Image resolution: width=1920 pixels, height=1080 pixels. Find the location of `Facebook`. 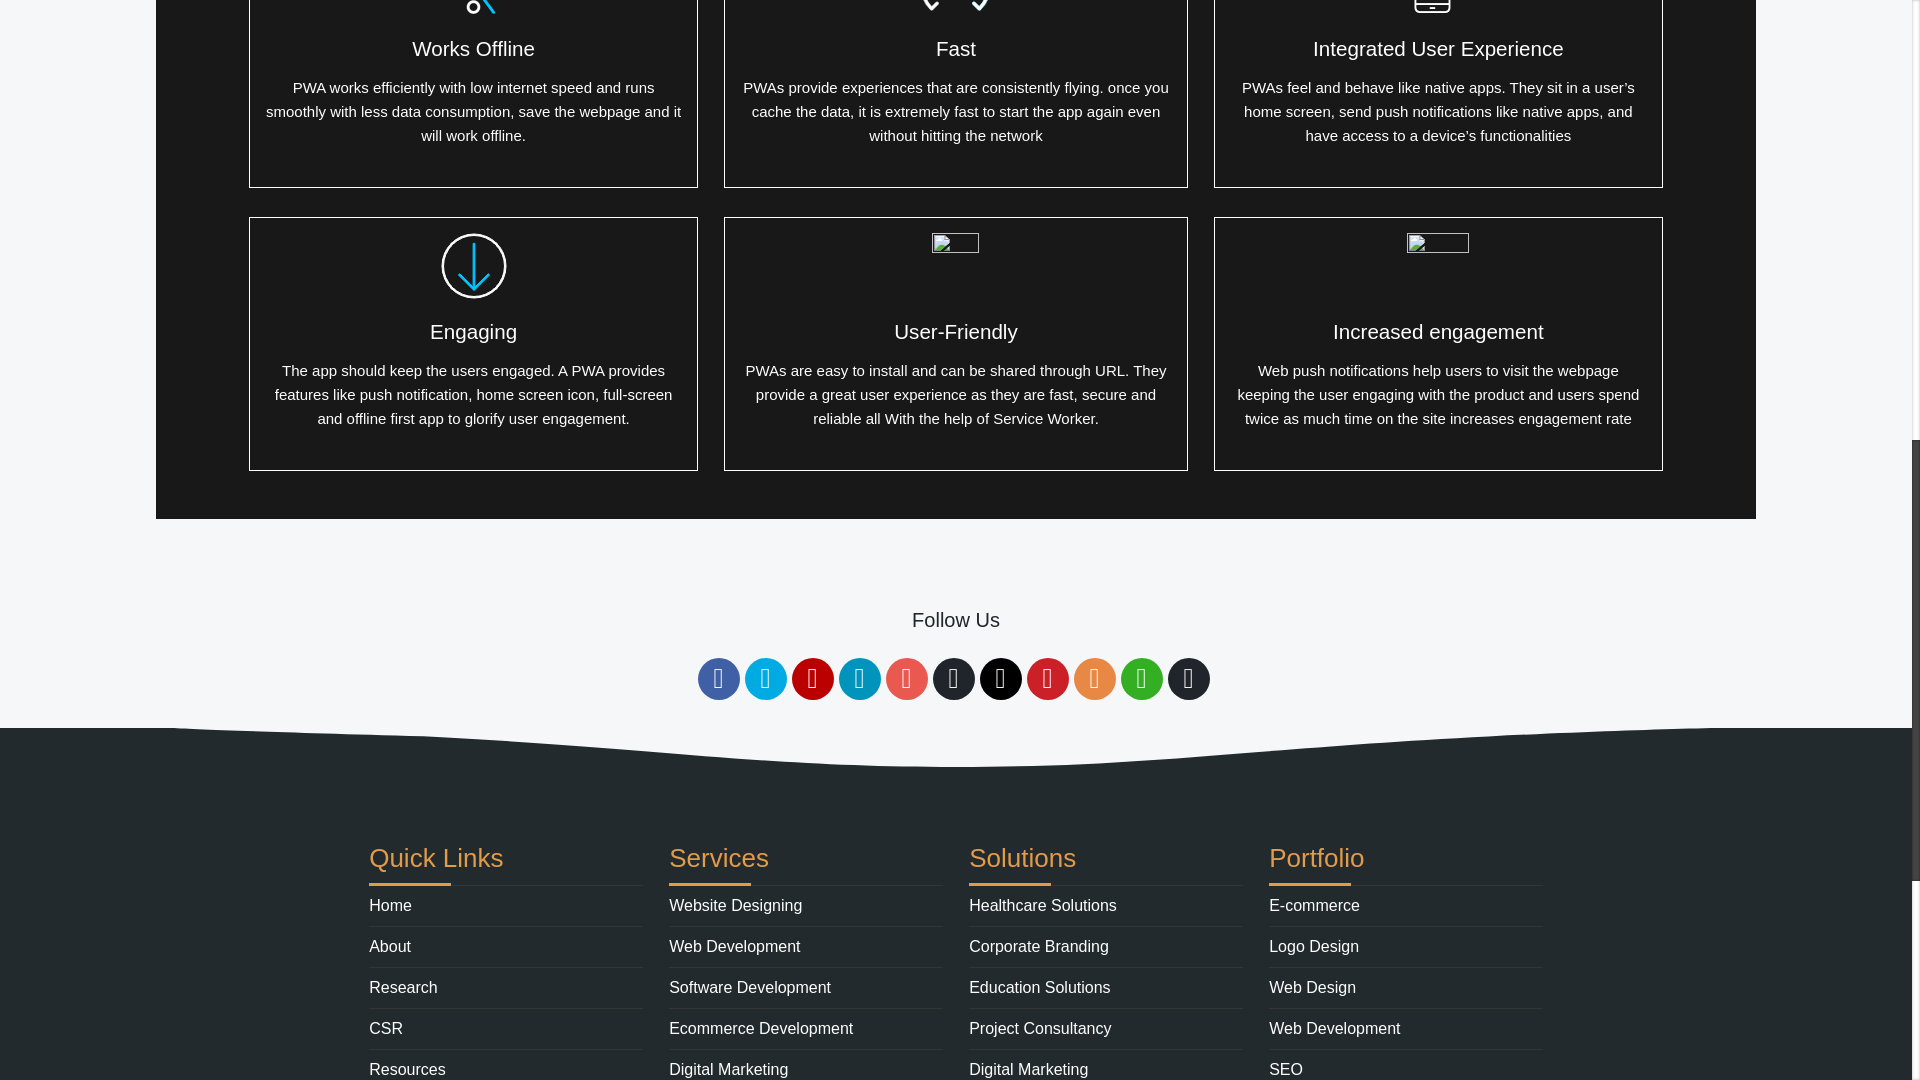

Facebook is located at coordinates (718, 678).